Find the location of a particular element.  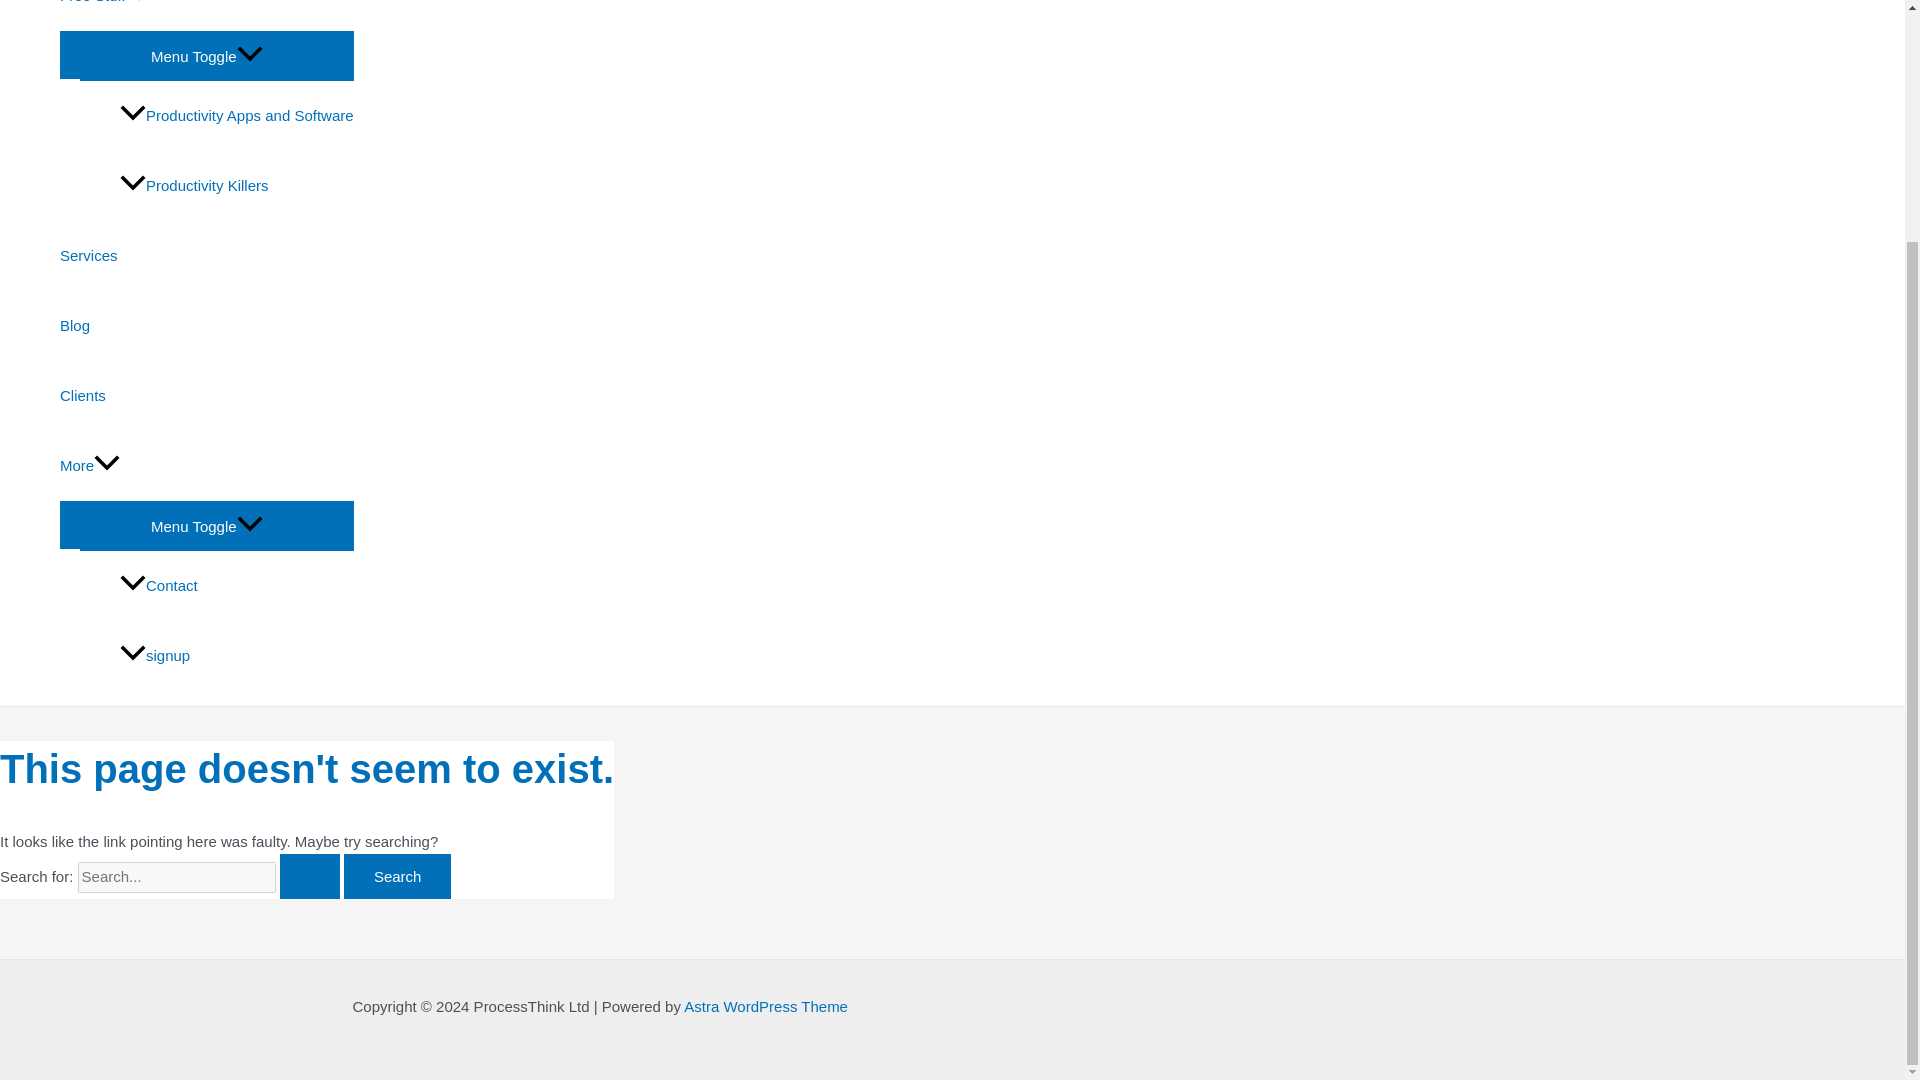

Services is located at coordinates (206, 256).